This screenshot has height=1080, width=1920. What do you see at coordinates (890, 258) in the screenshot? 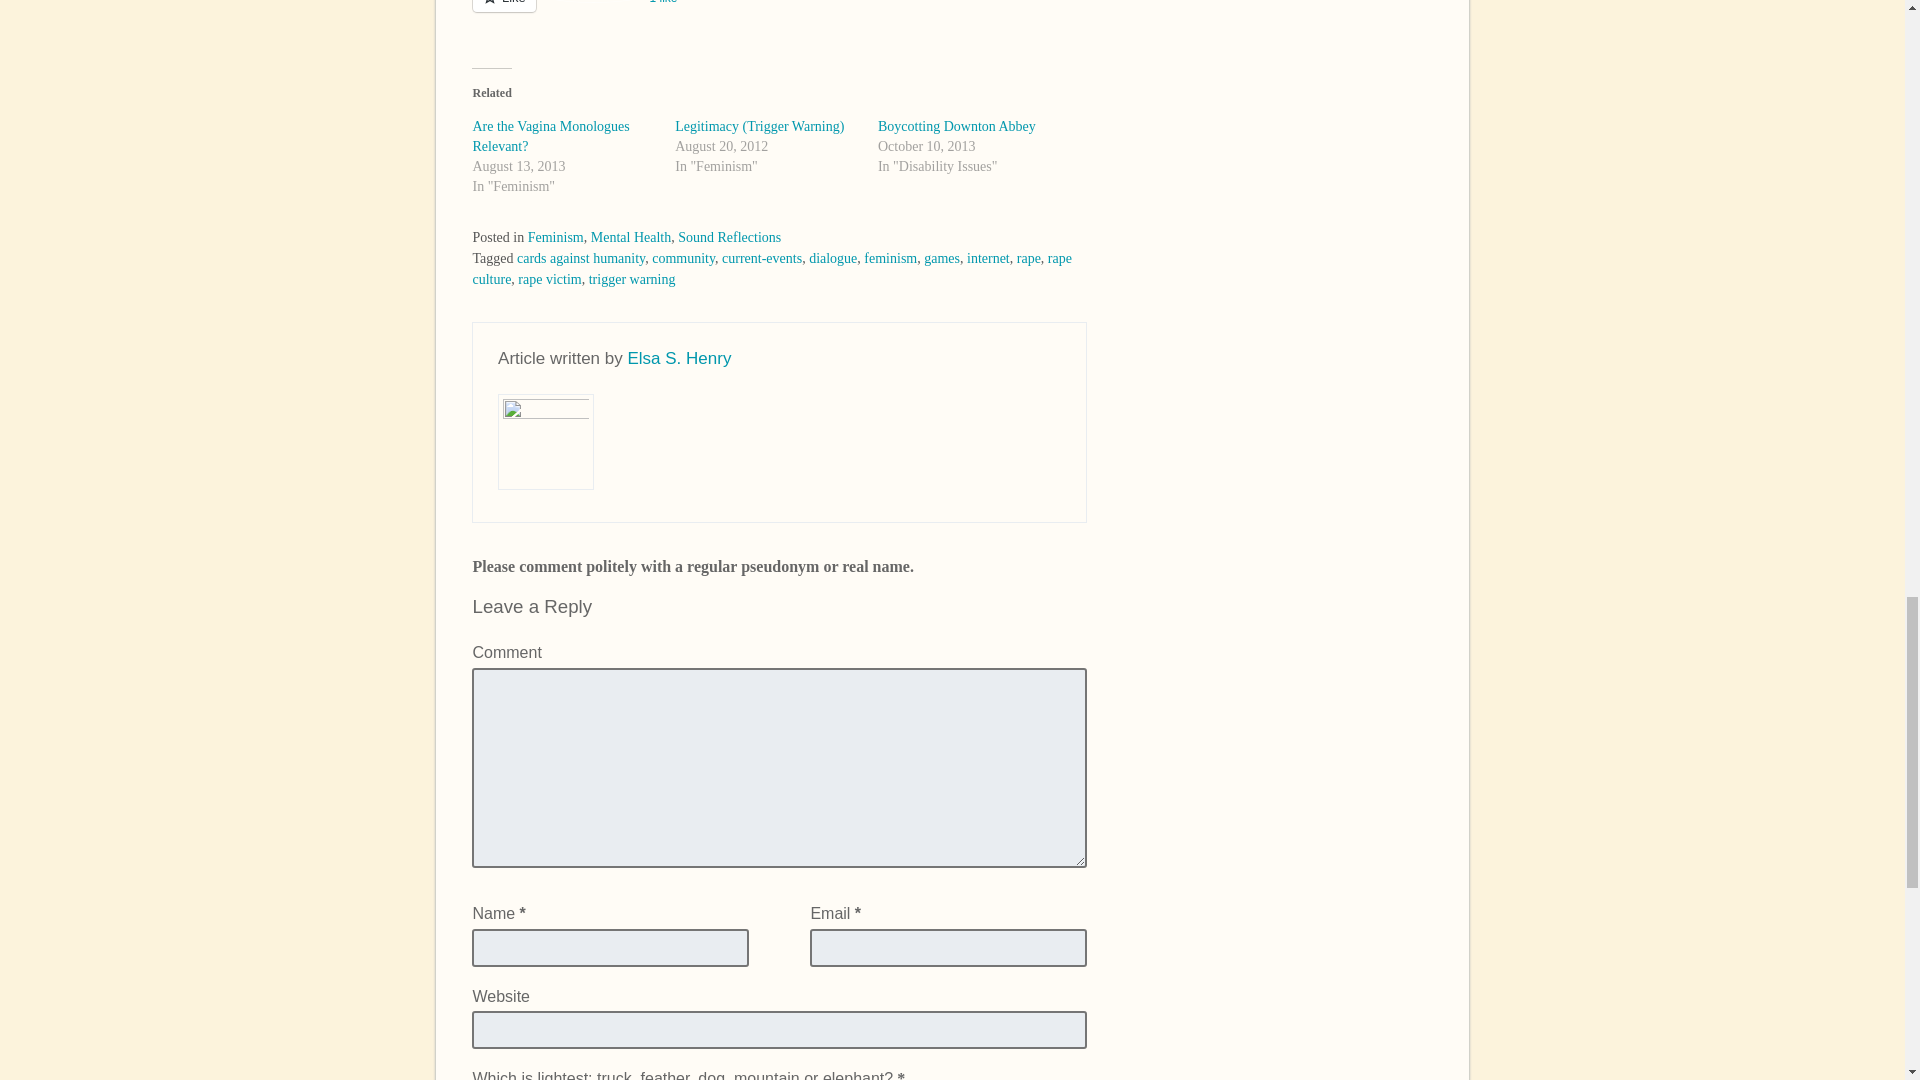
I see `feminism` at bounding box center [890, 258].